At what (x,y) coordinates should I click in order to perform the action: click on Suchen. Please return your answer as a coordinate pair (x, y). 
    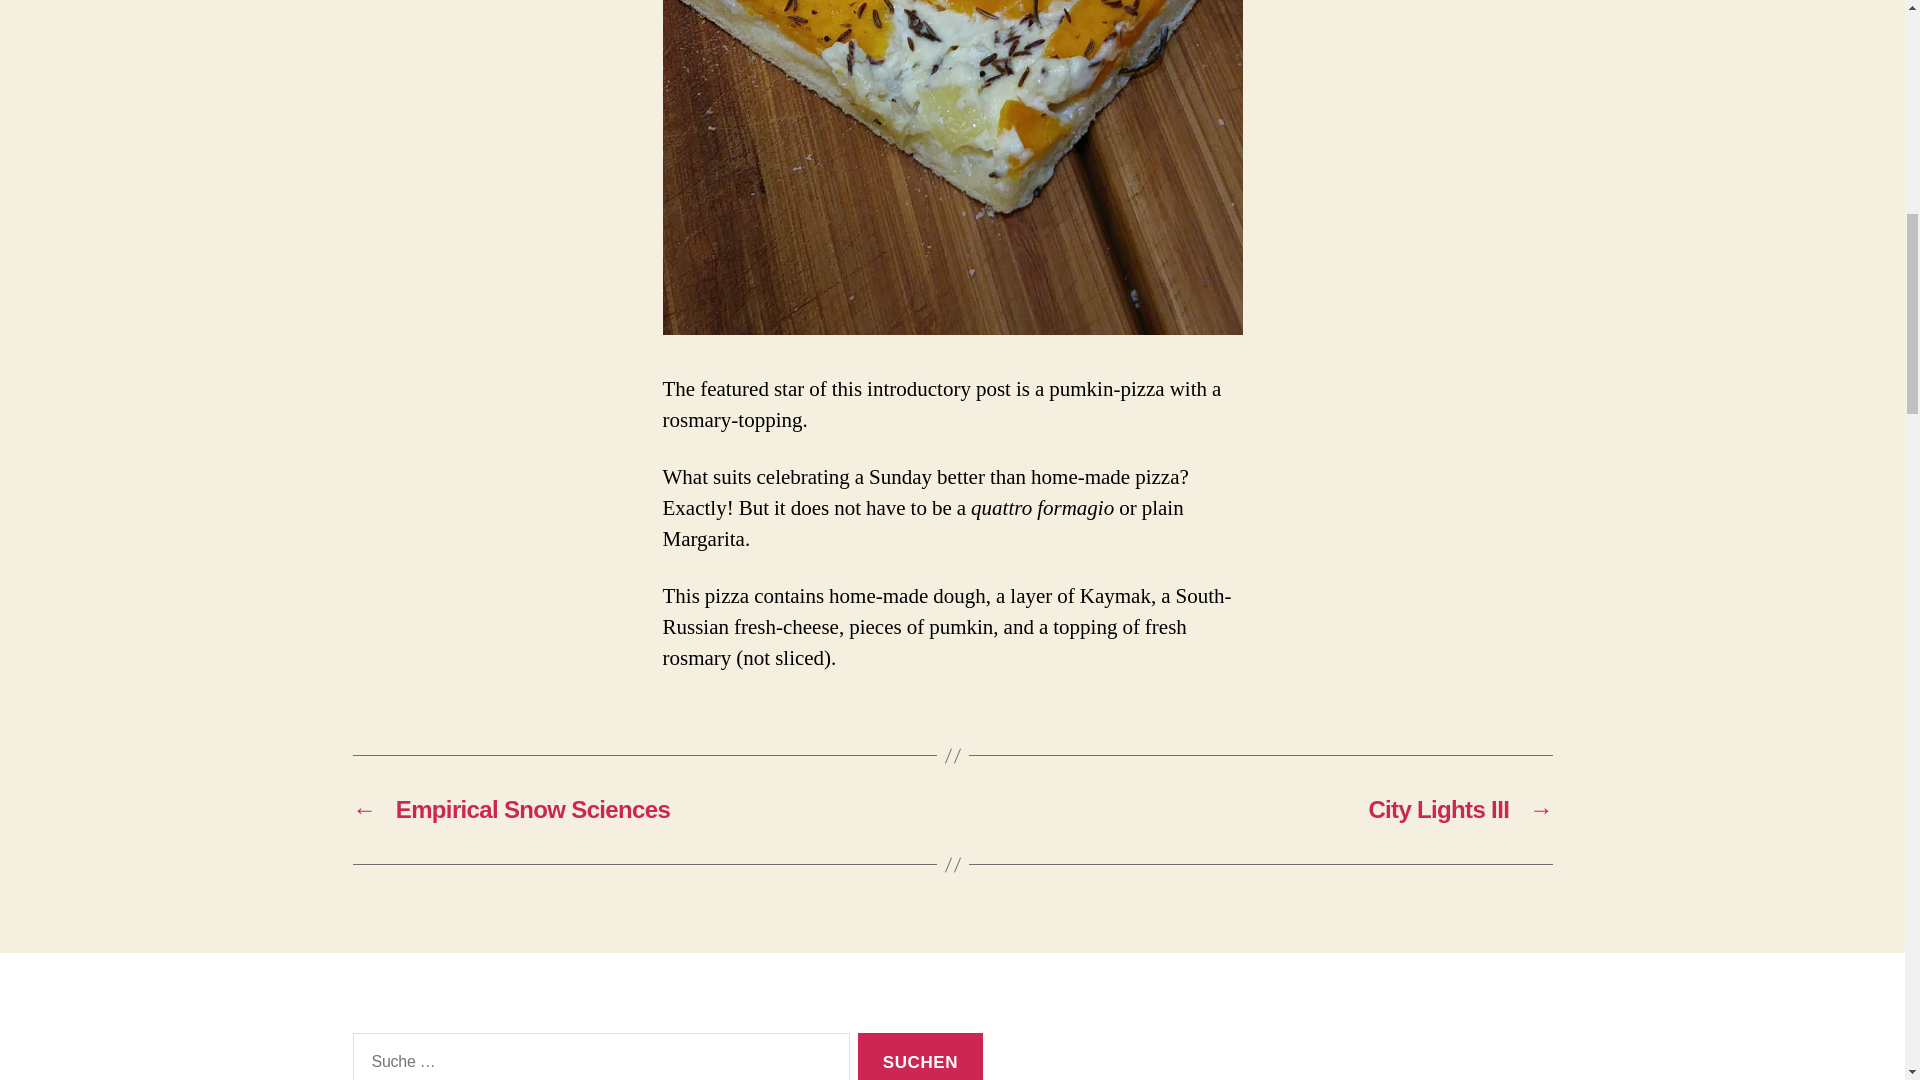
    Looking at the image, I should click on (920, 1056).